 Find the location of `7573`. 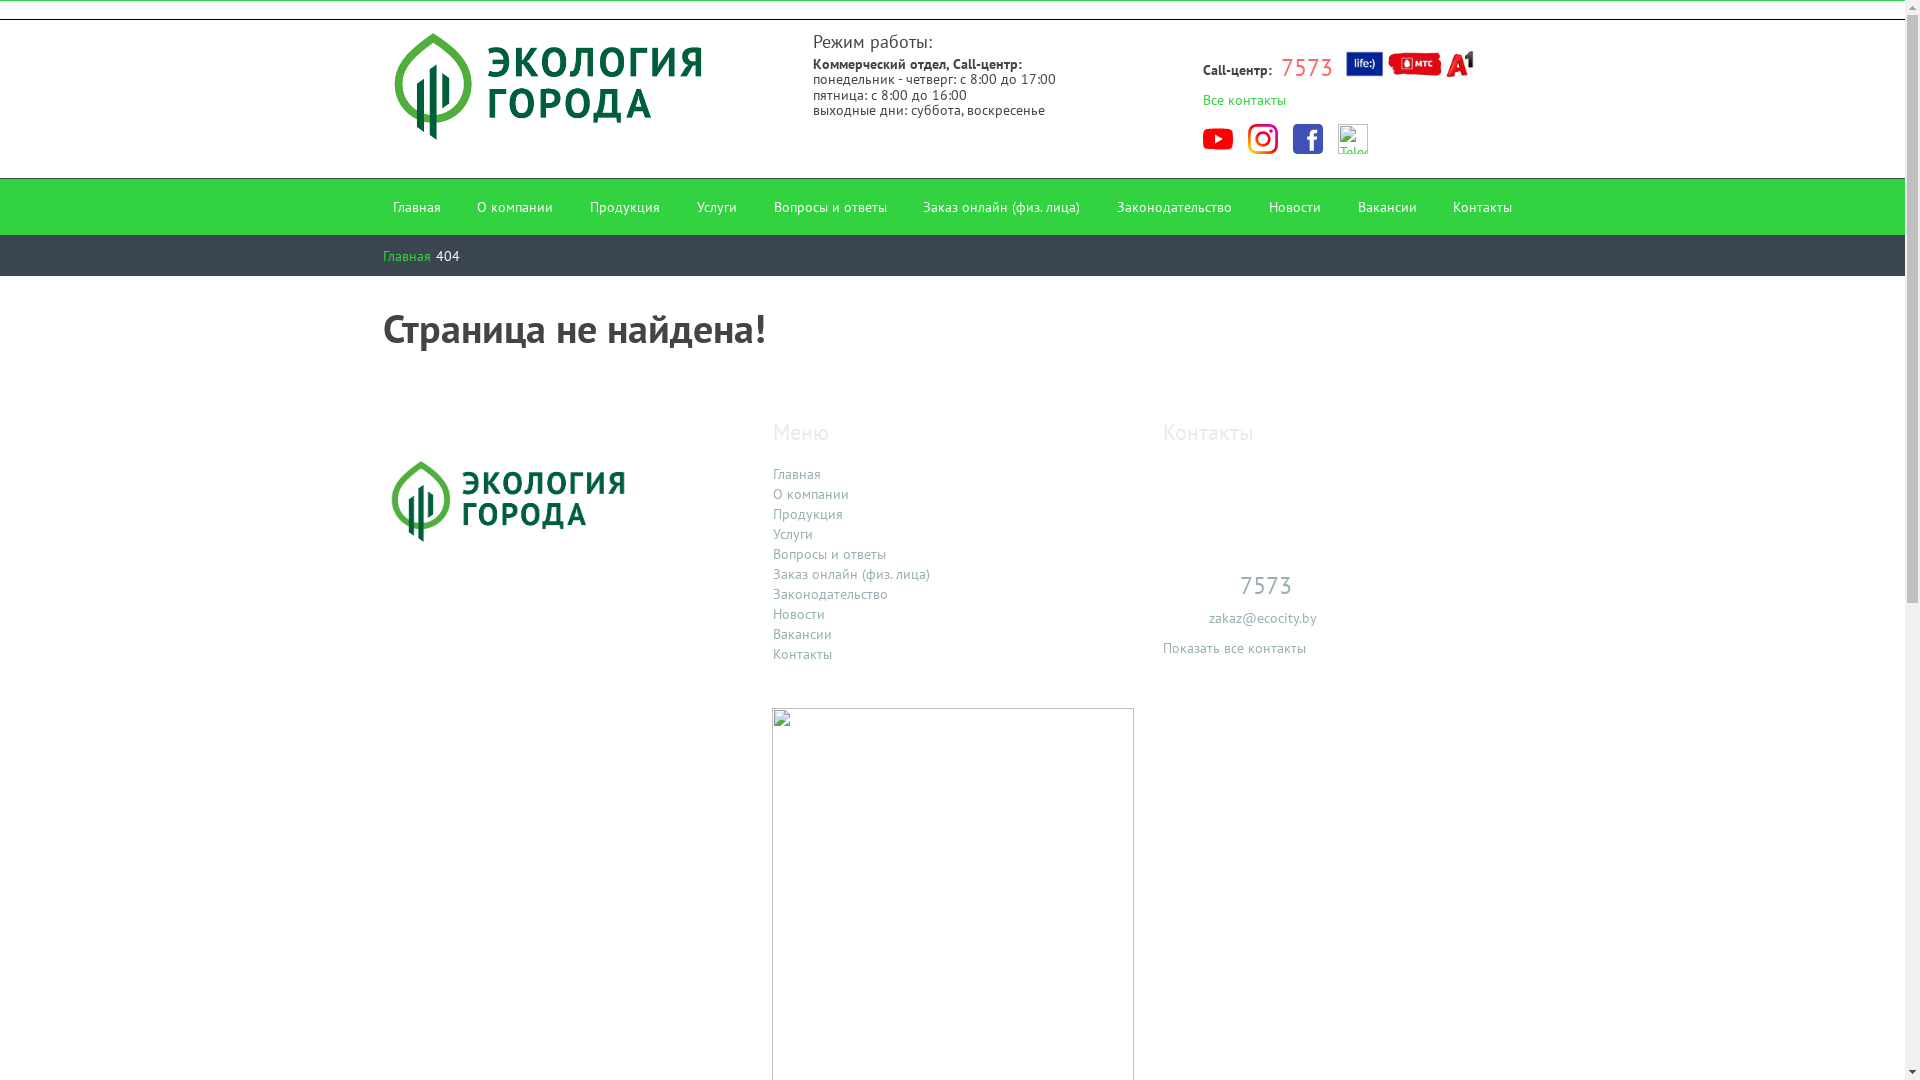

7573 is located at coordinates (1307, 68).